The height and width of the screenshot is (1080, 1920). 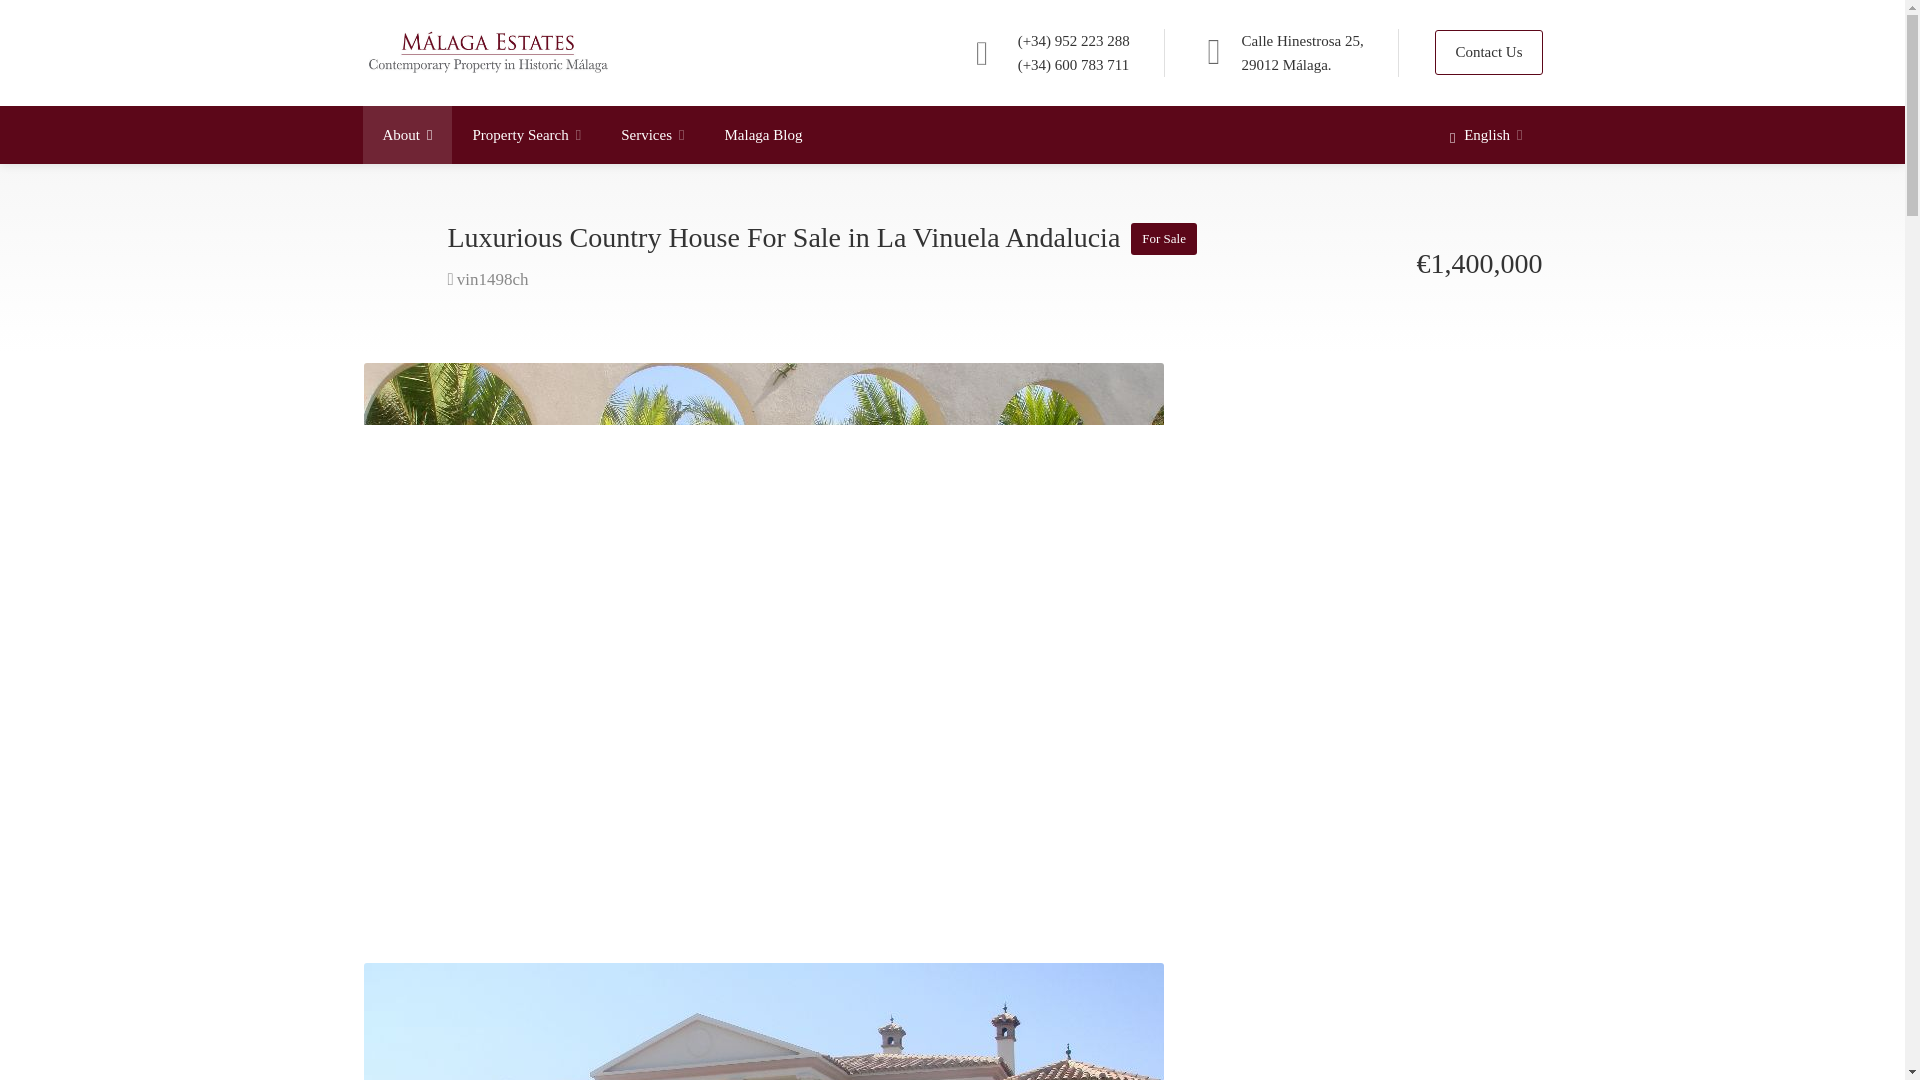 What do you see at coordinates (406, 134) in the screenshot?
I see `About` at bounding box center [406, 134].